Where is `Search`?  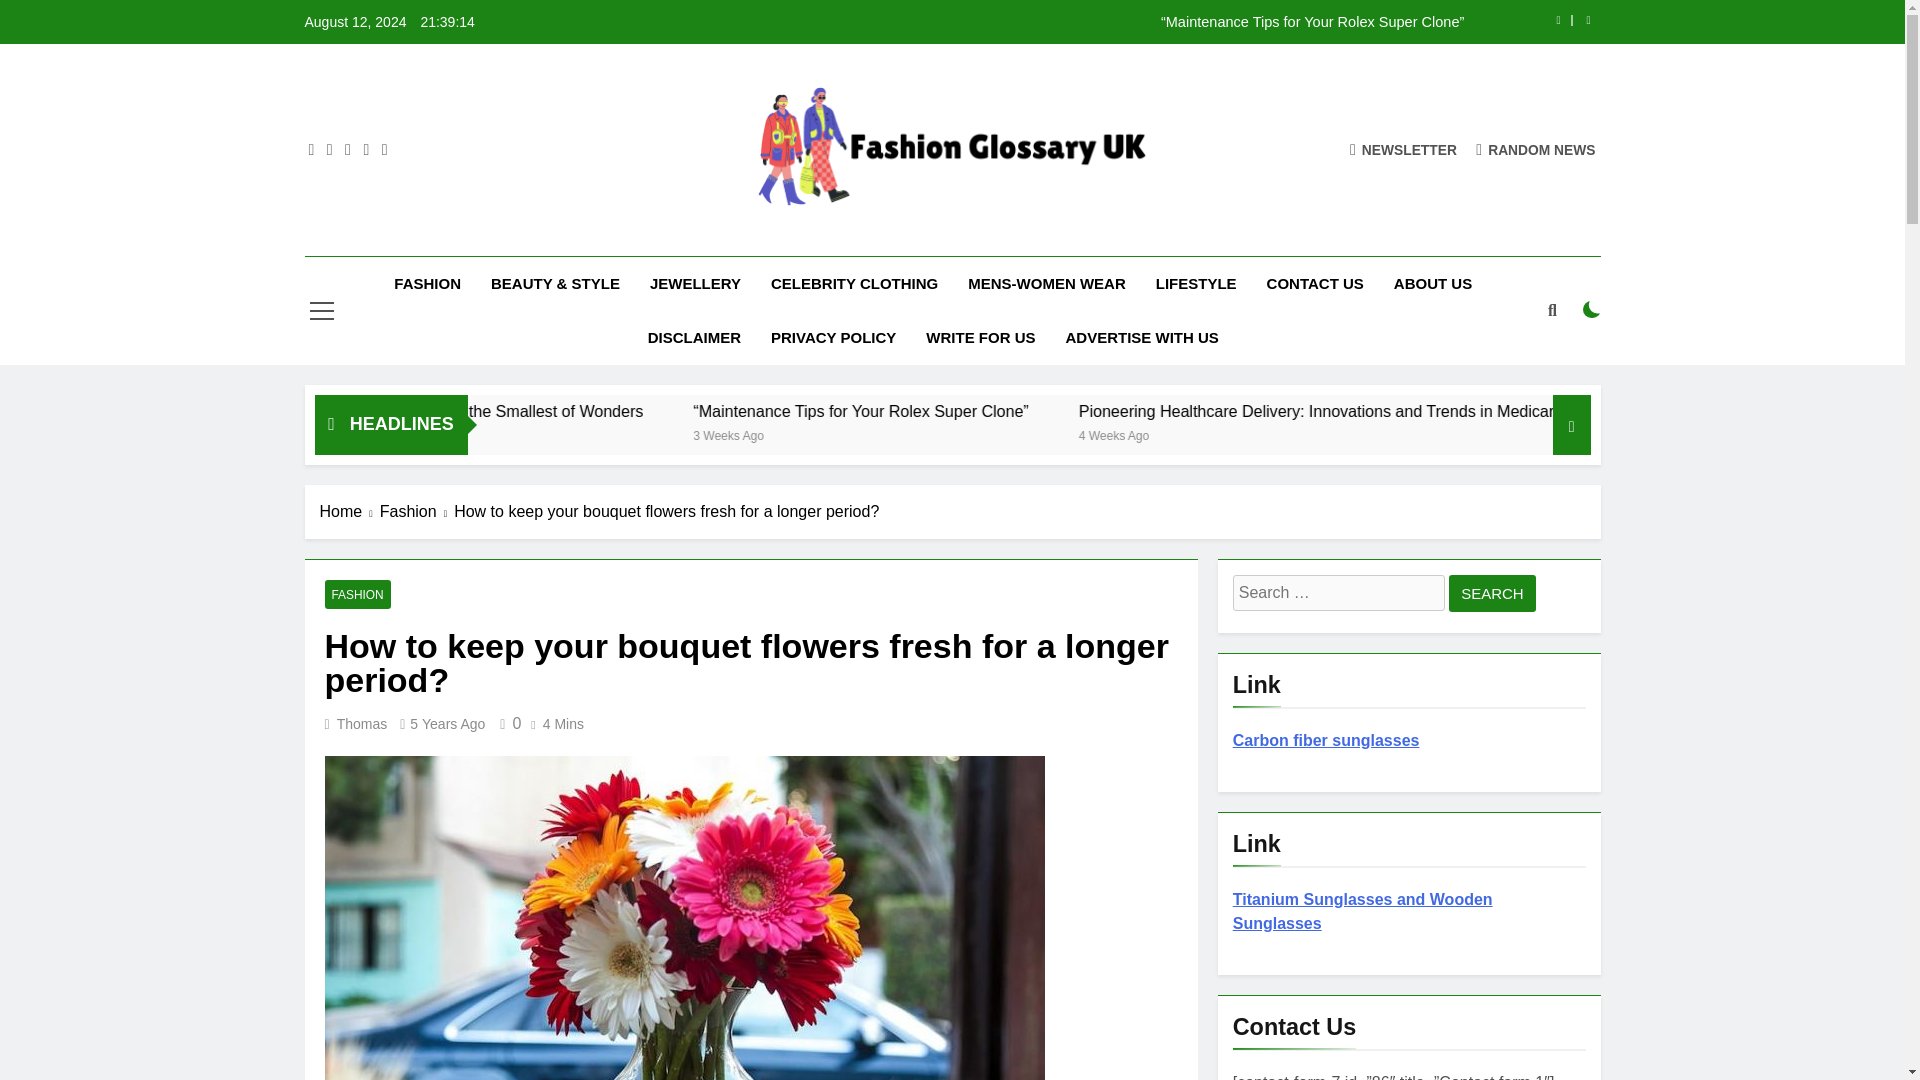
Search is located at coordinates (1492, 593).